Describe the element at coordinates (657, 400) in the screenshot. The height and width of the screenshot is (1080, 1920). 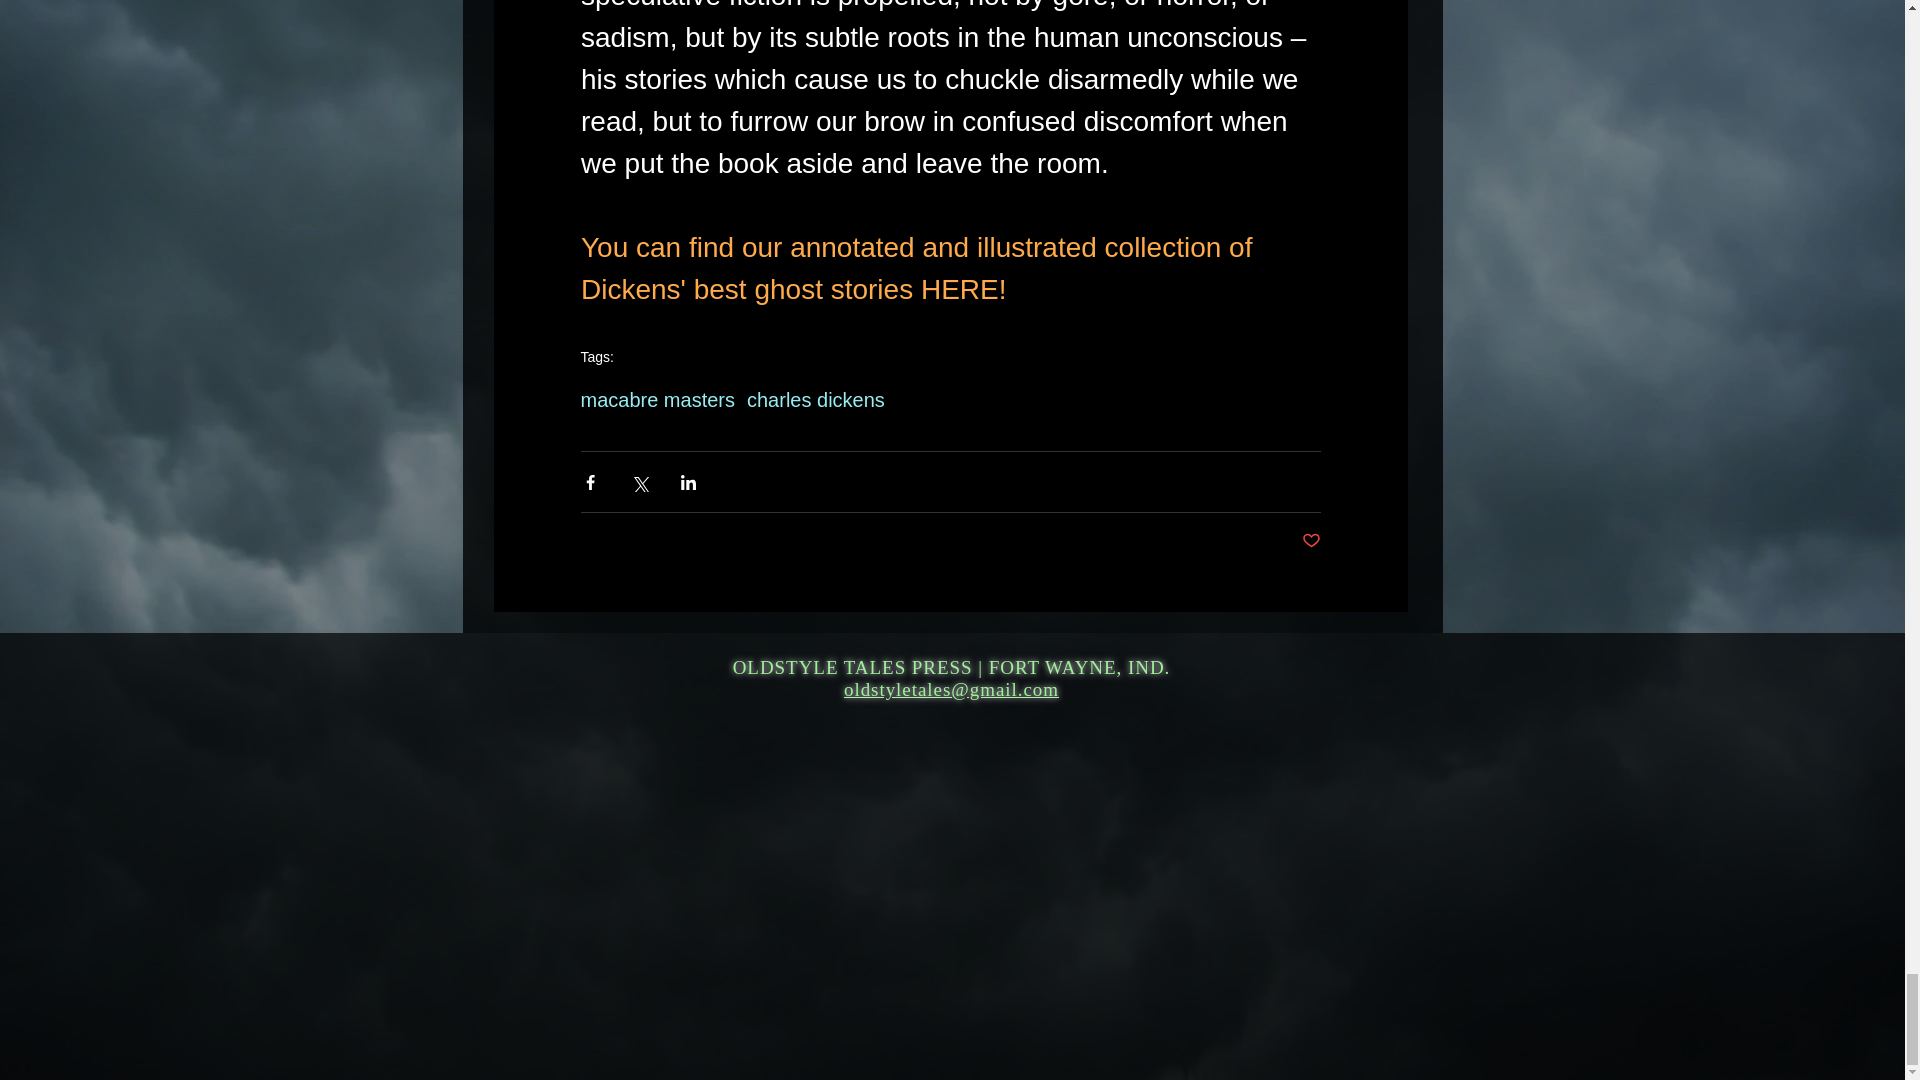
I see `macabre masters` at that location.